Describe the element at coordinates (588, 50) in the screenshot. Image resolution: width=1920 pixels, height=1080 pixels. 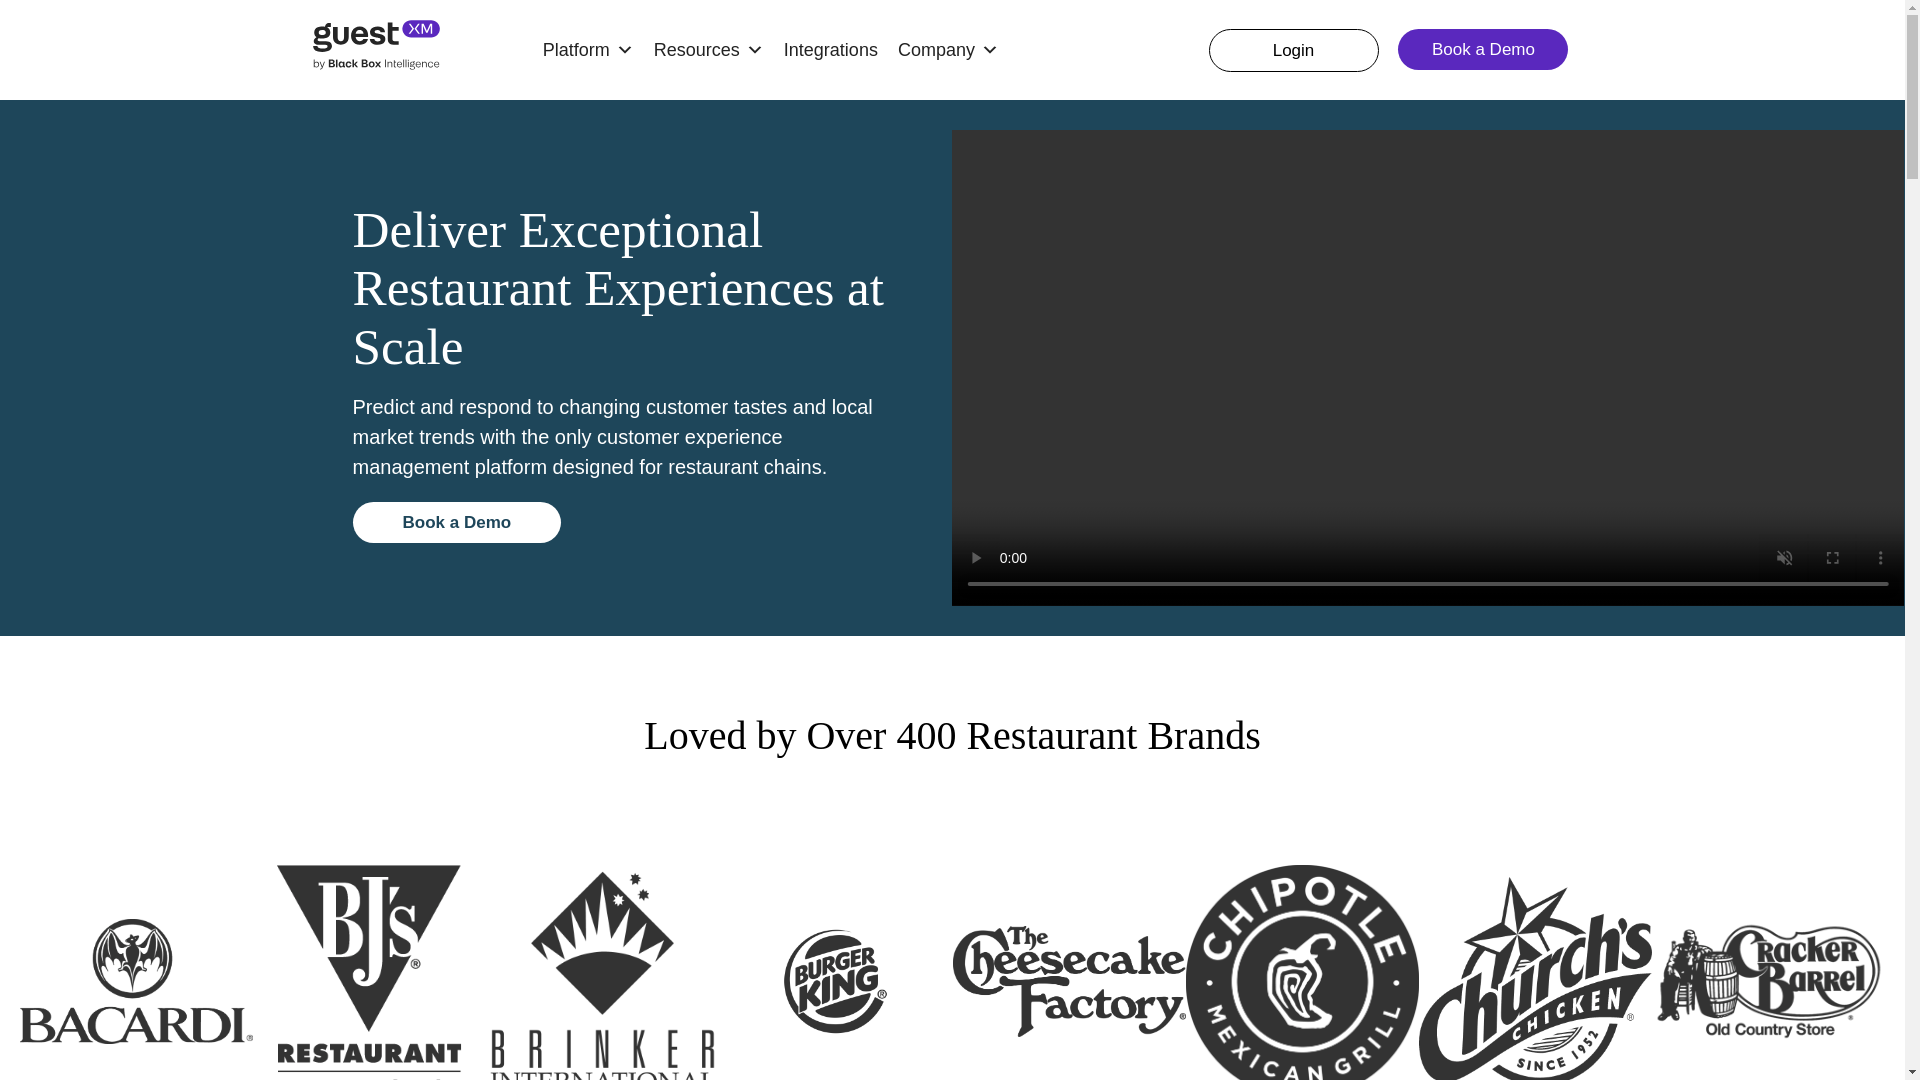
I see `Platform` at that location.